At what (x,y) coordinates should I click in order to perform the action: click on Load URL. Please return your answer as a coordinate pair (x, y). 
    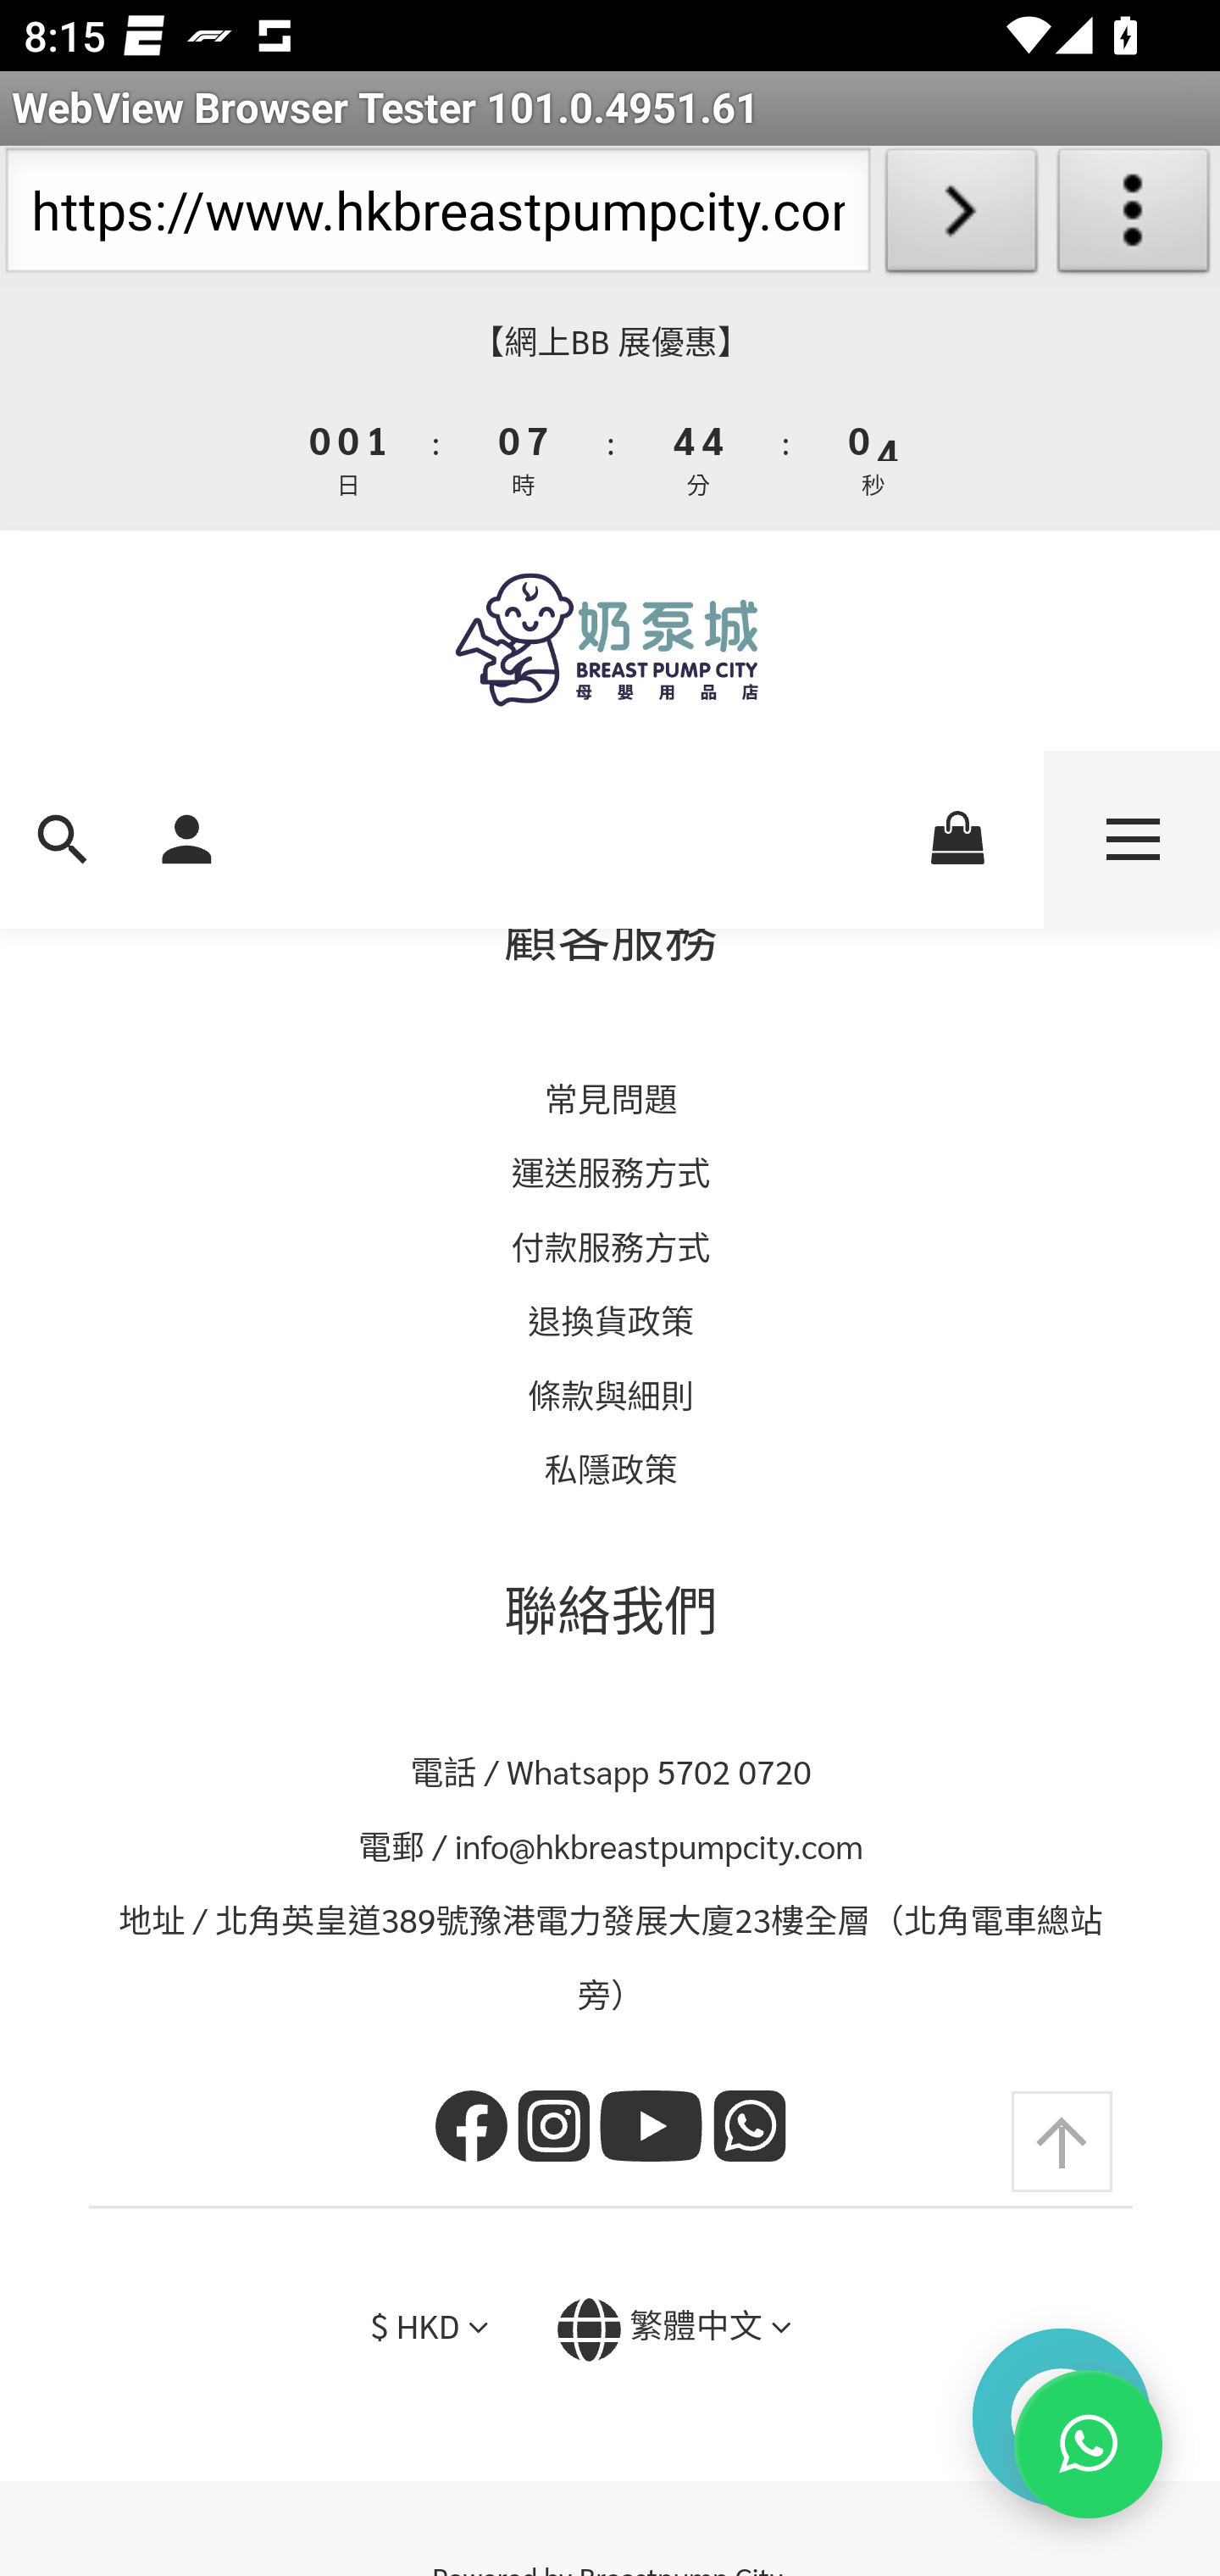
    Looking at the image, I should click on (961, 217).